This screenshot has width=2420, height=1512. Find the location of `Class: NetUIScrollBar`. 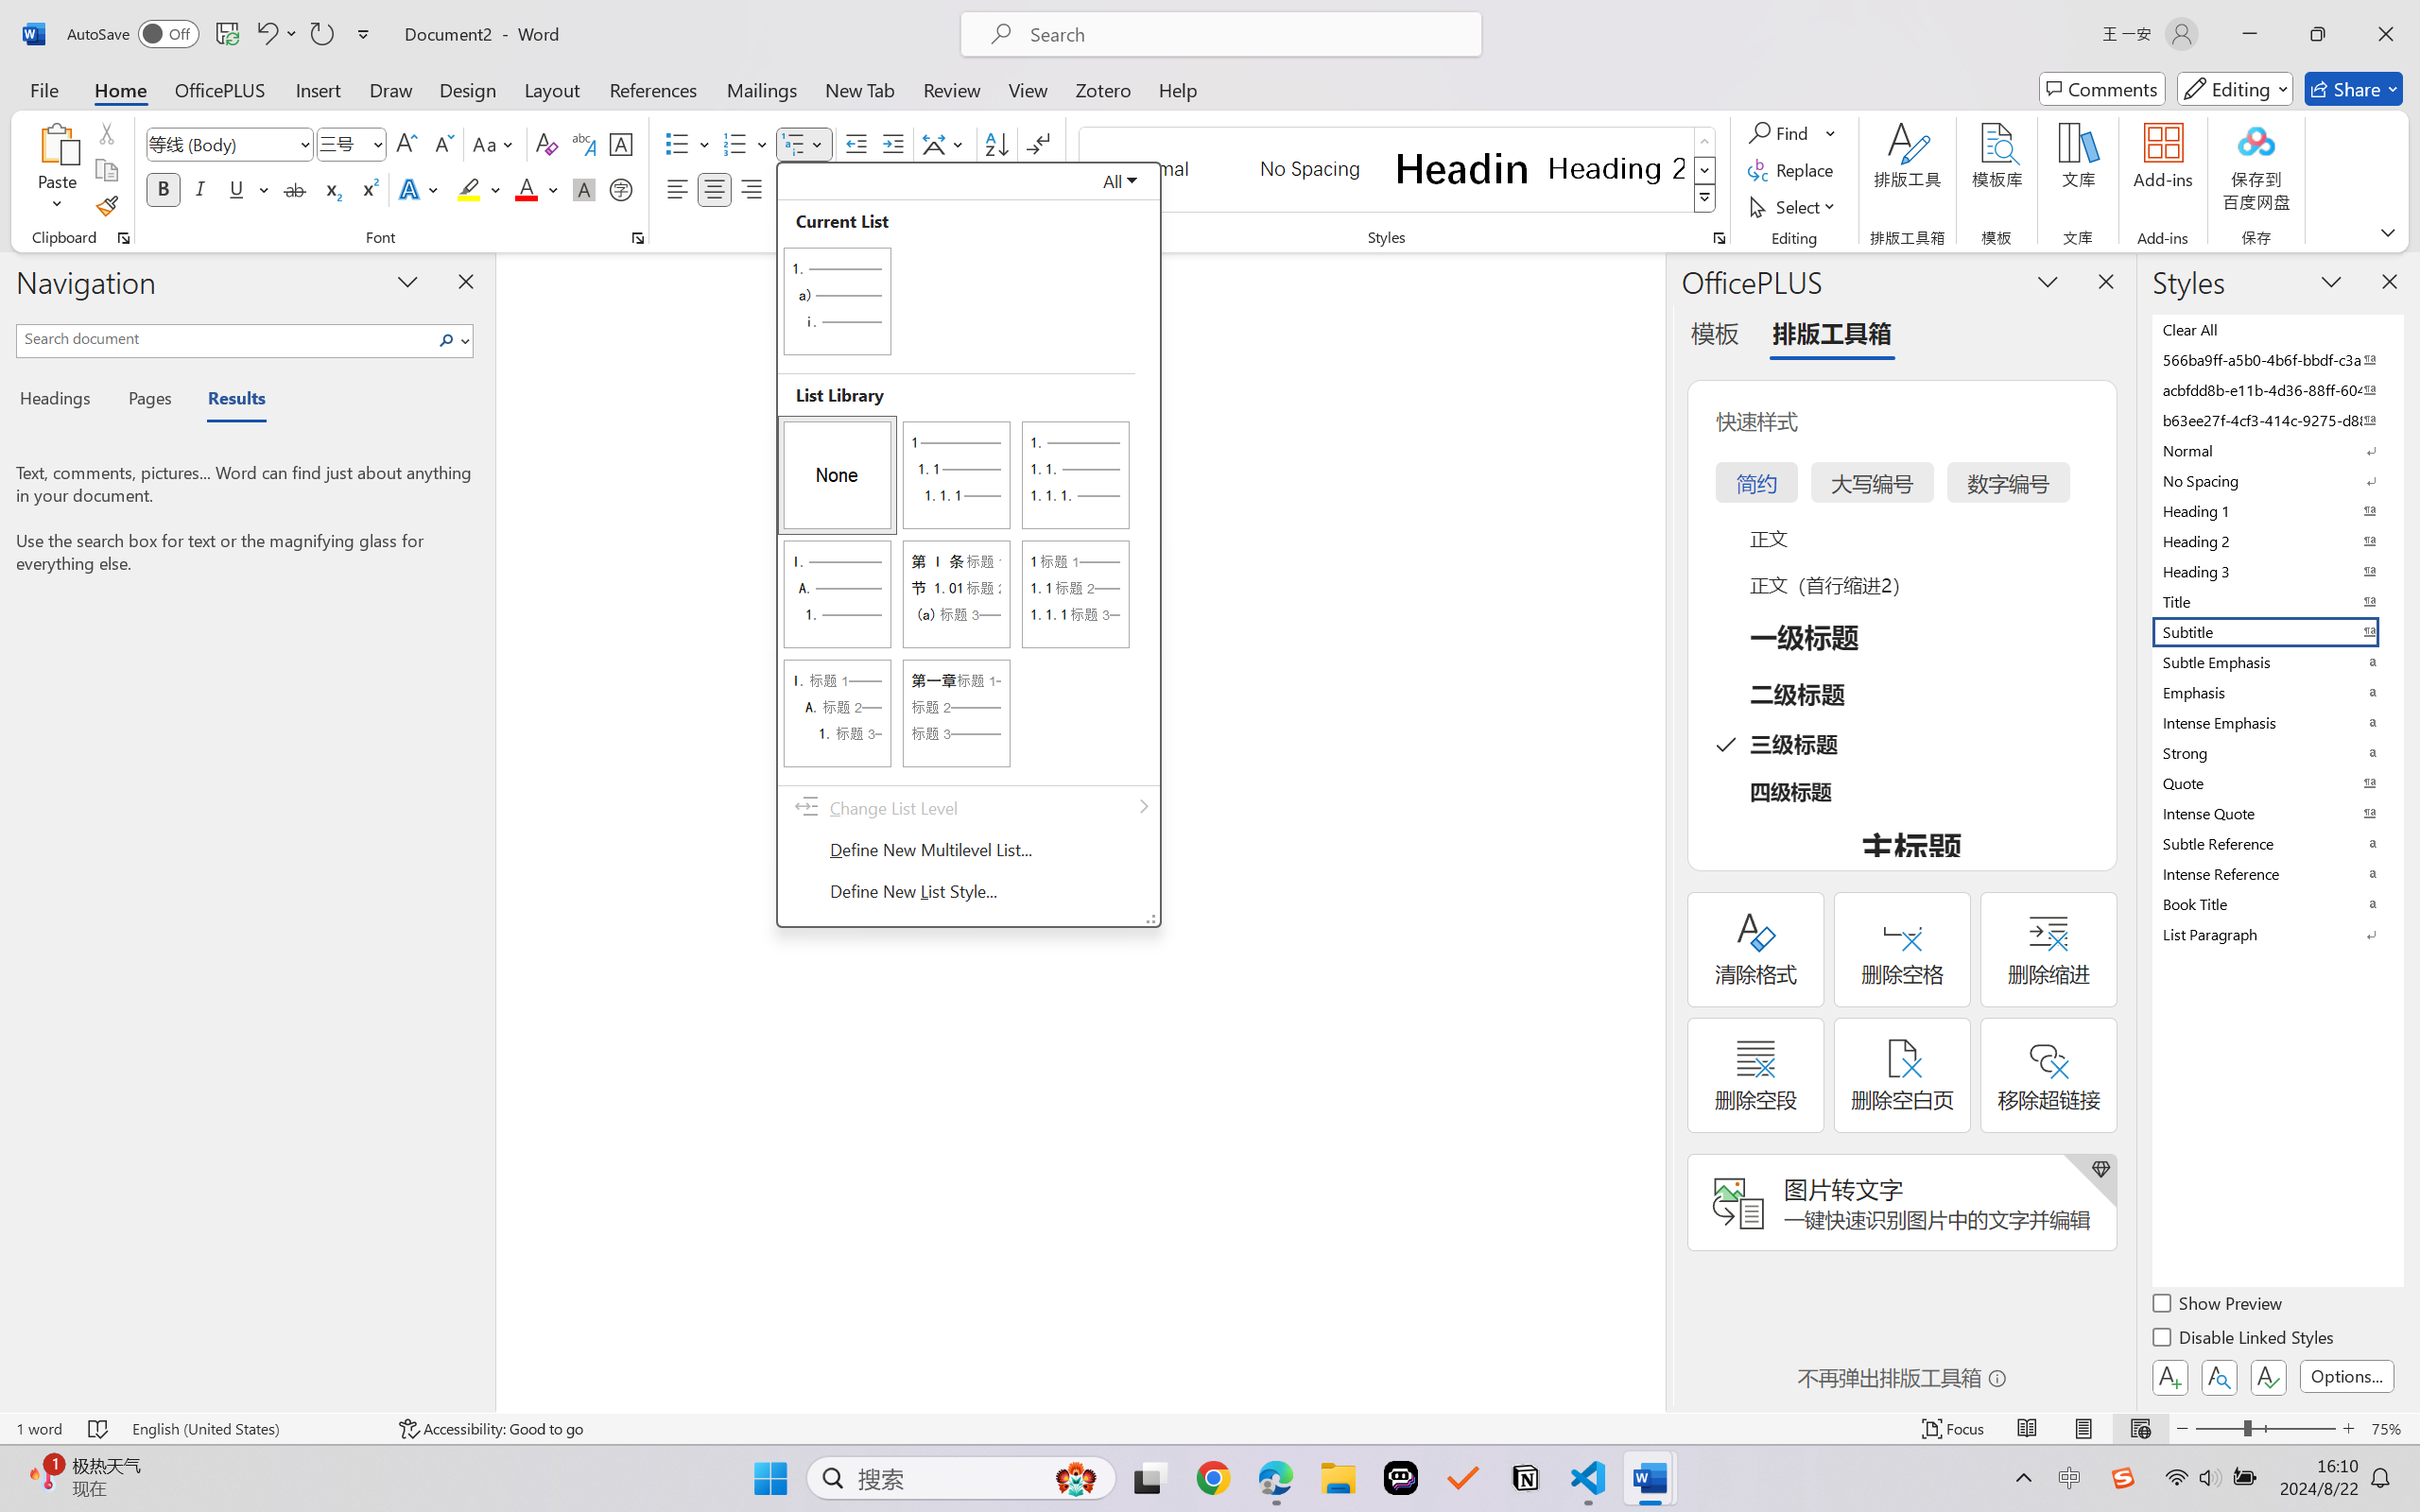

Class: NetUIScrollBar is located at coordinates (1652, 832).